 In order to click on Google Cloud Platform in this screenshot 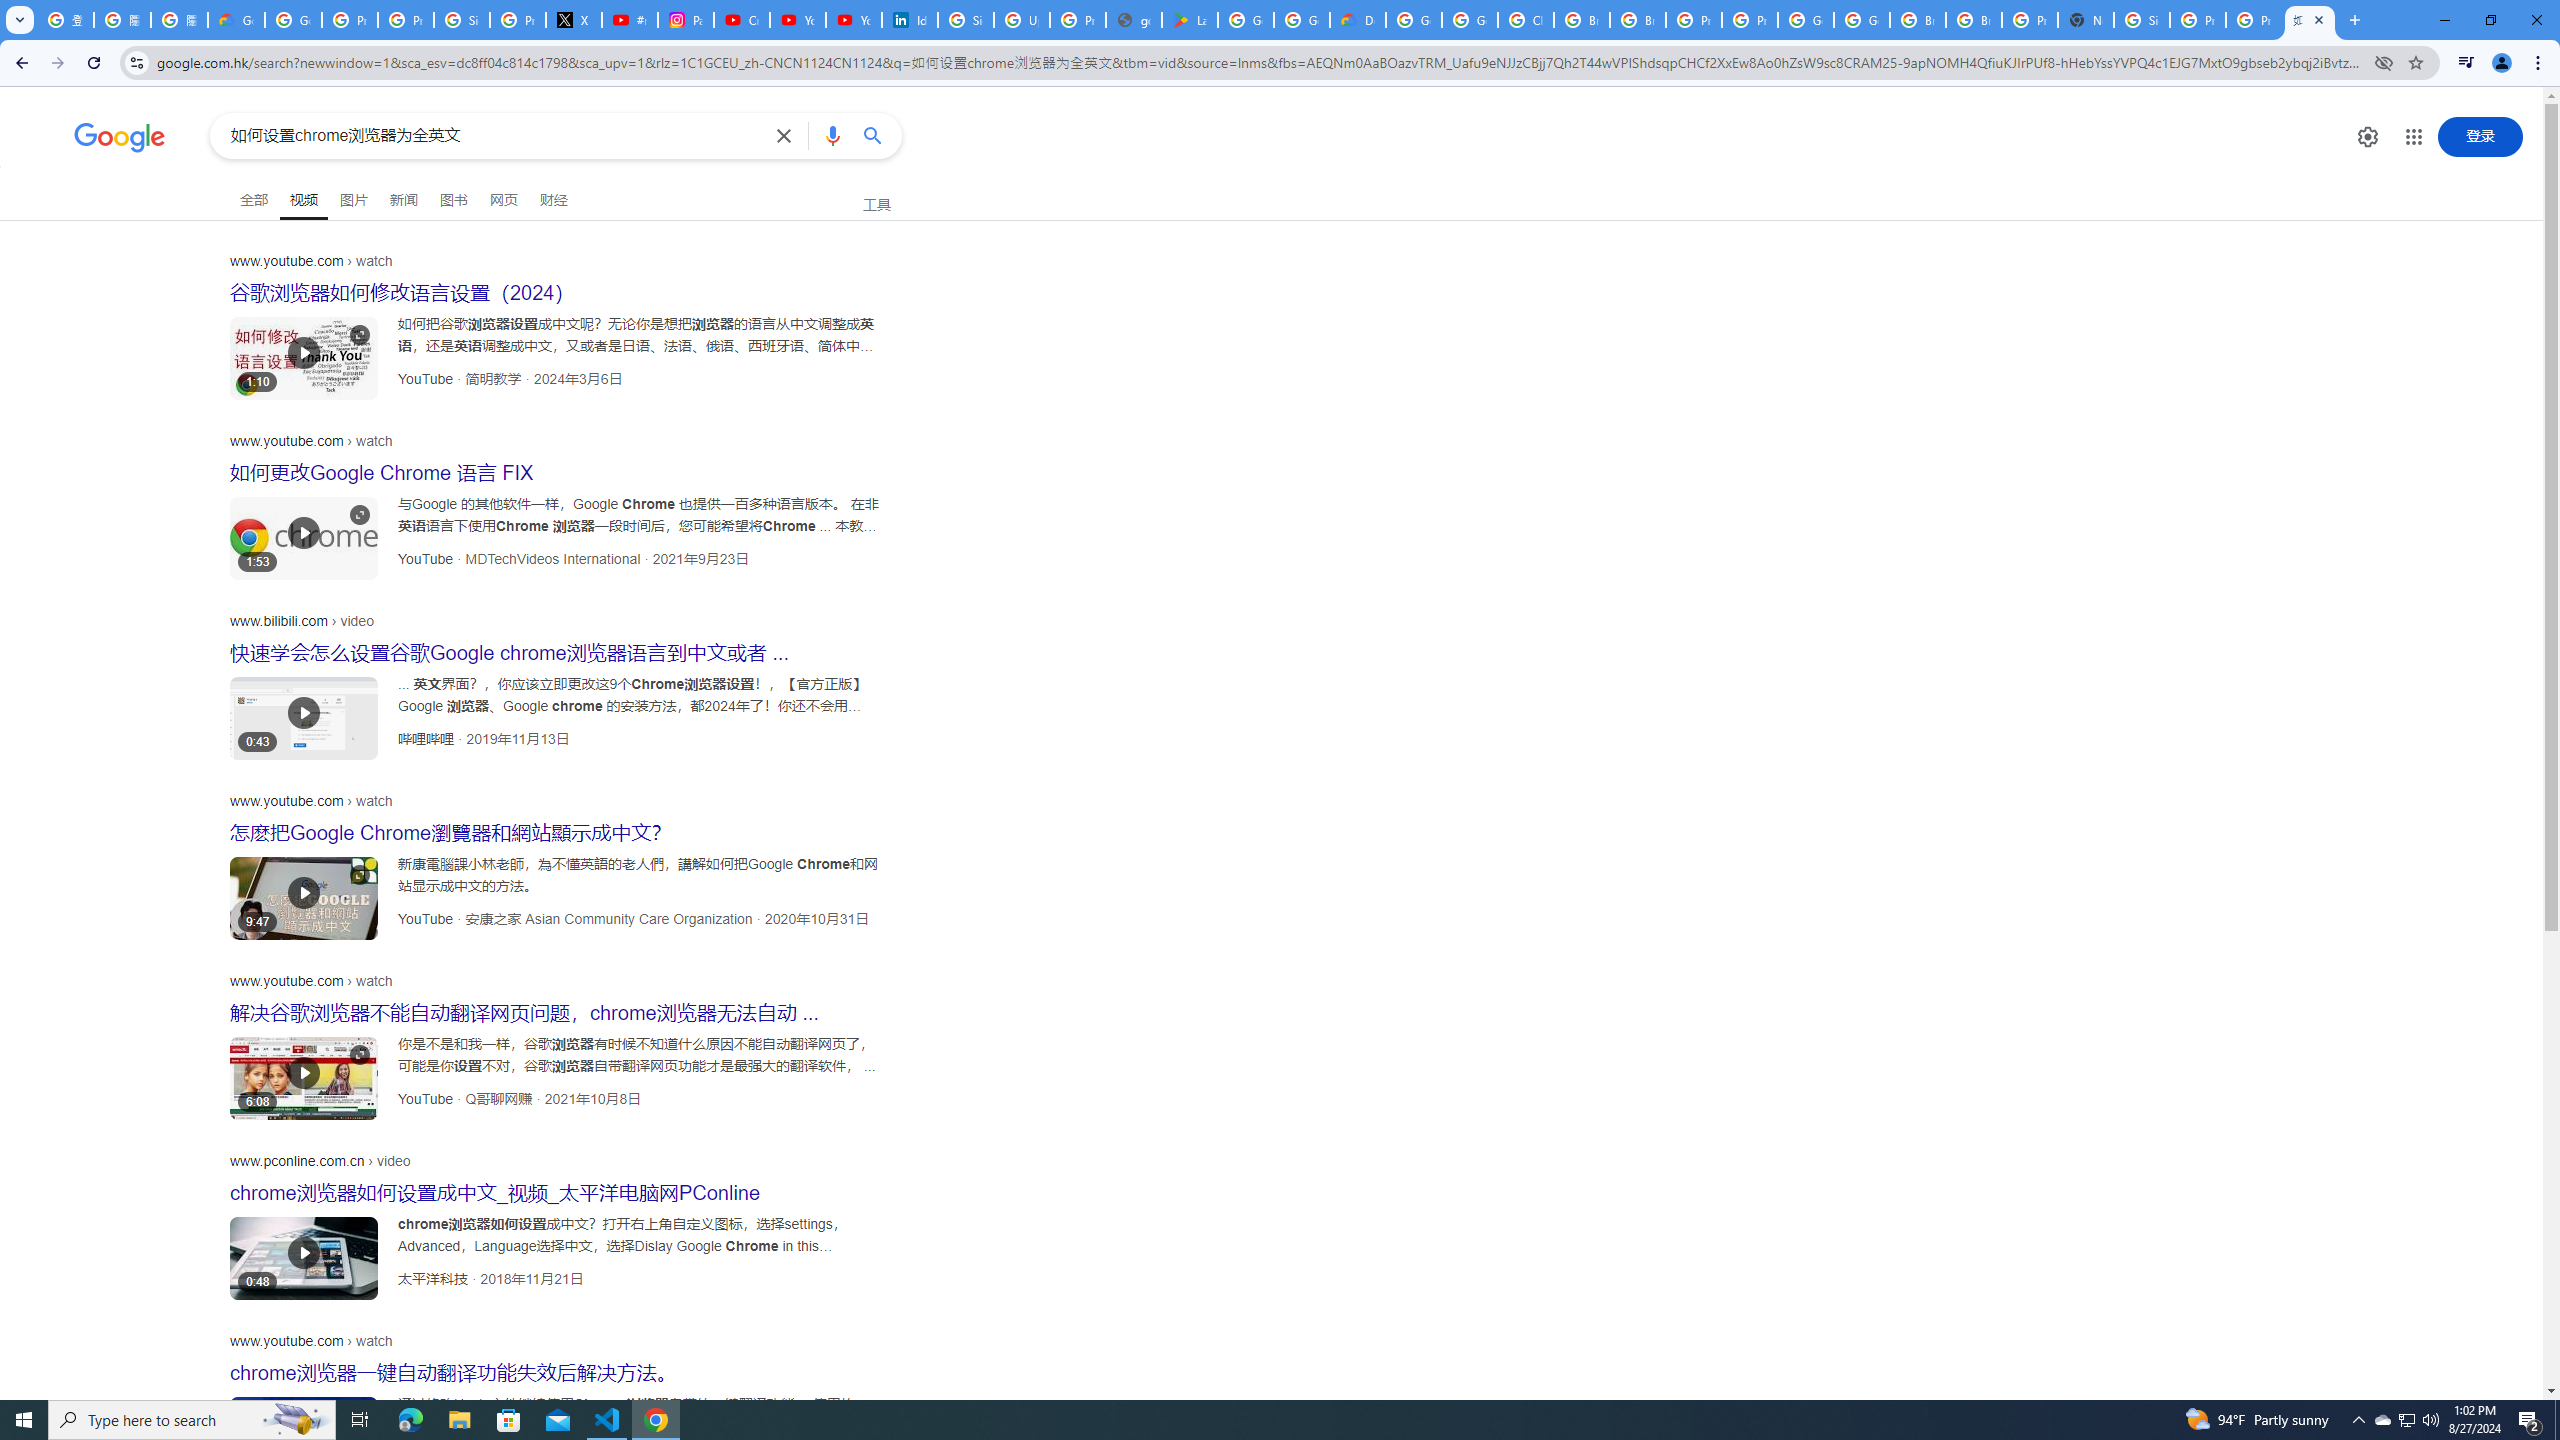, I will do `click(1414, 20)`.